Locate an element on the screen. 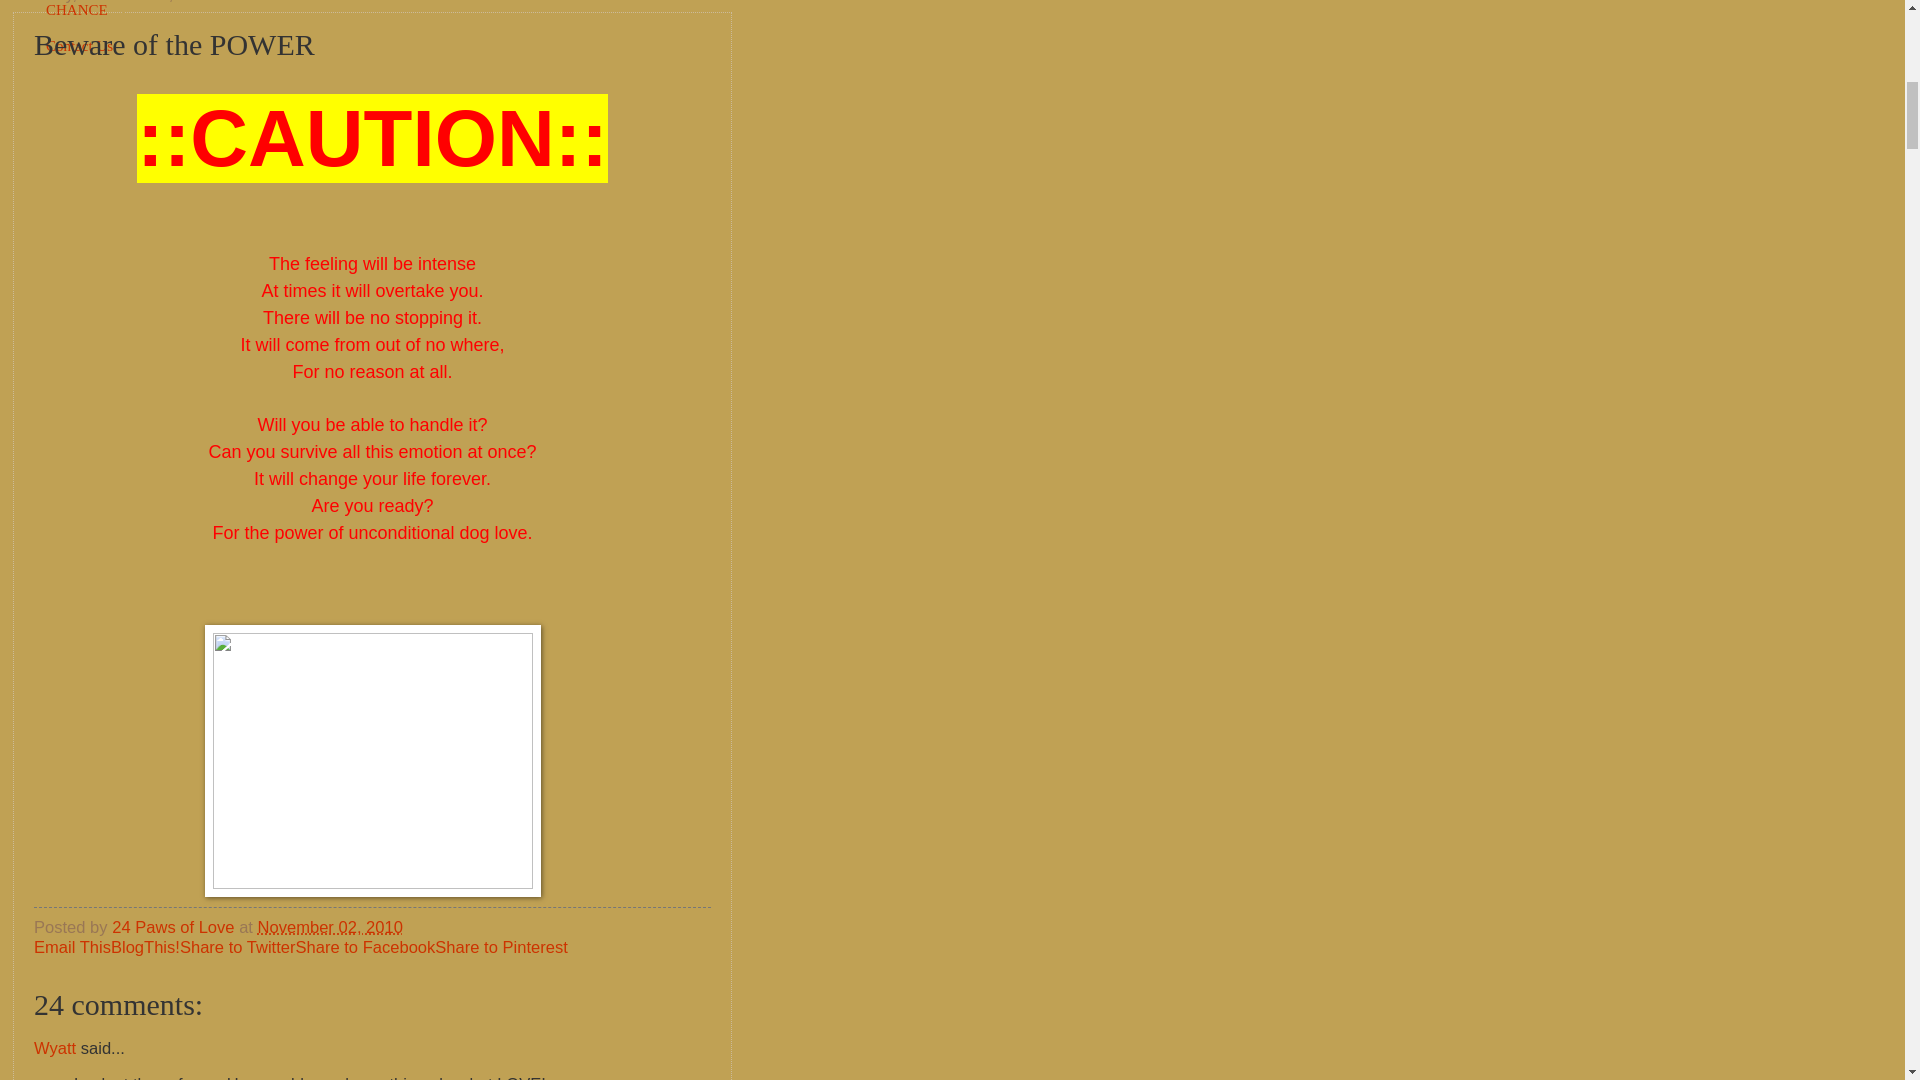  CHANCE is located at coordinates (77, 11).